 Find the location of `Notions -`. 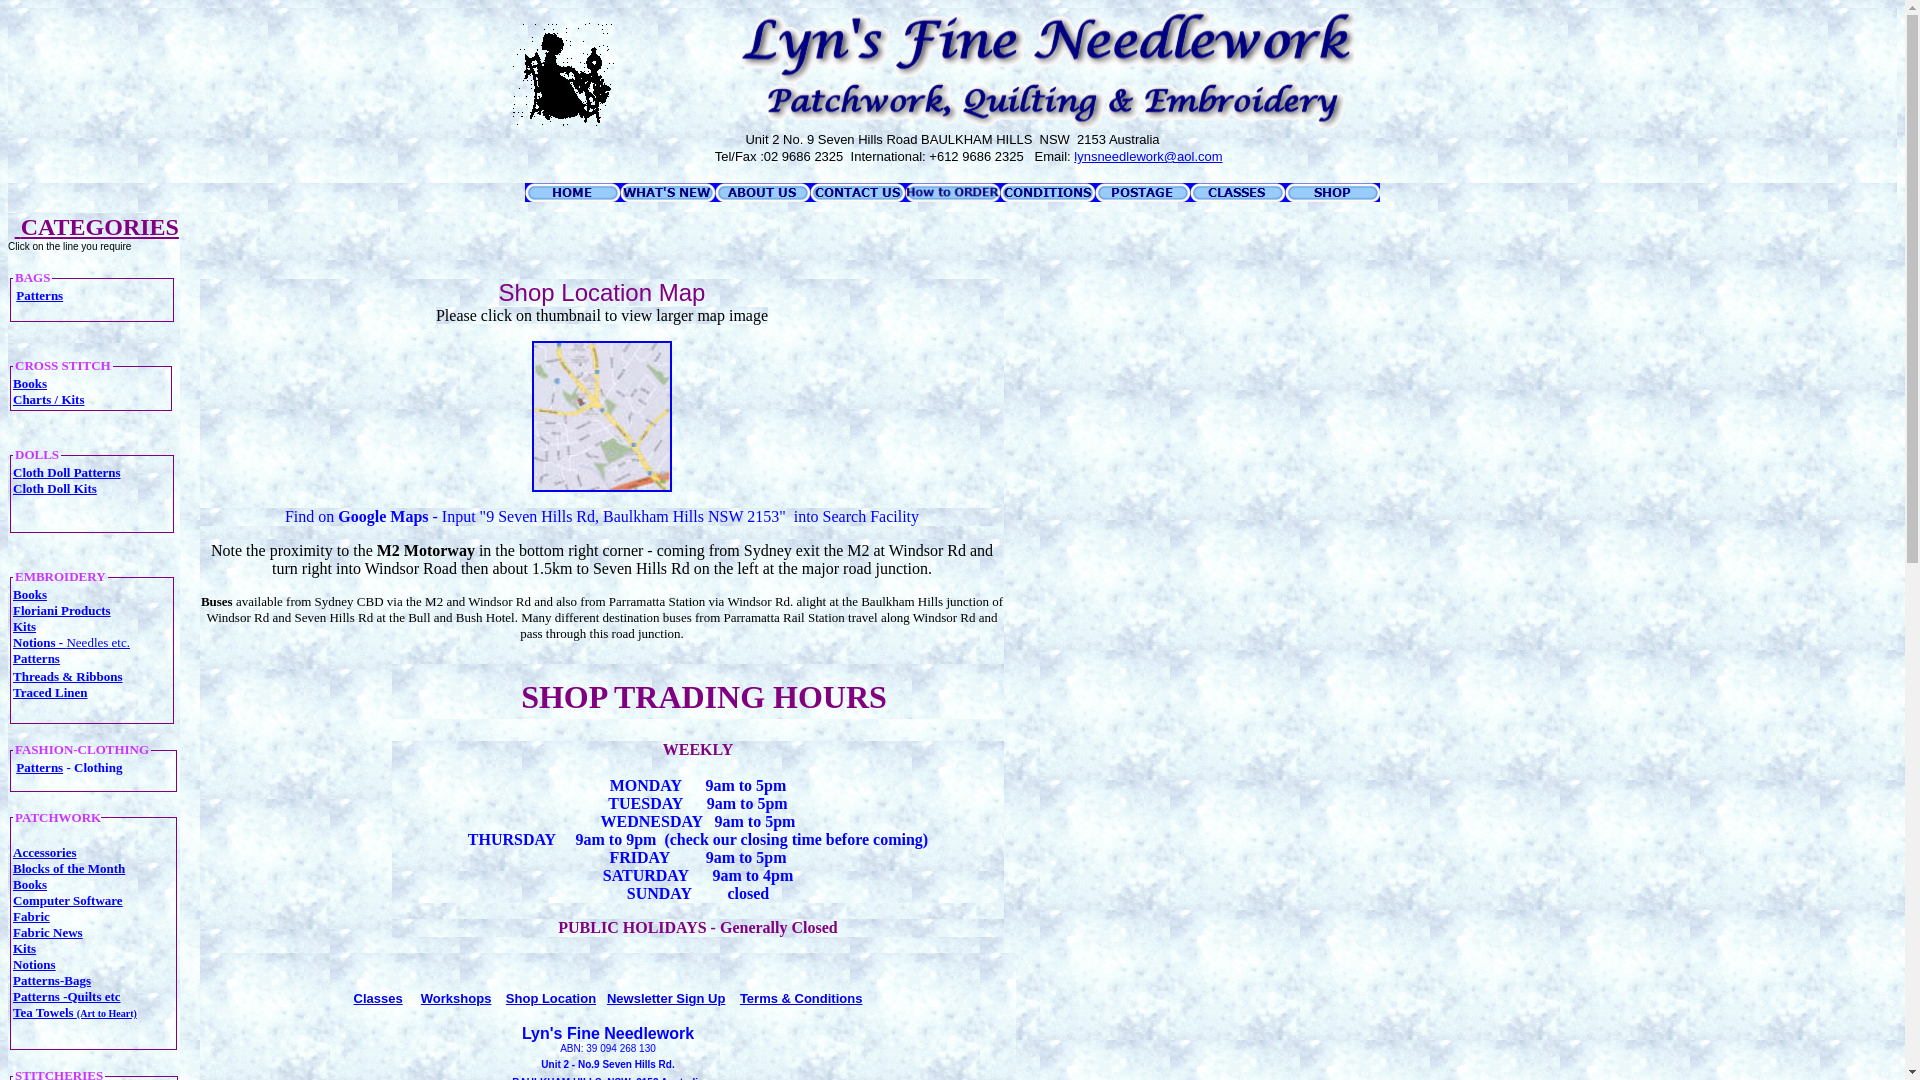

Notions - is located at coordinates (40, 642).